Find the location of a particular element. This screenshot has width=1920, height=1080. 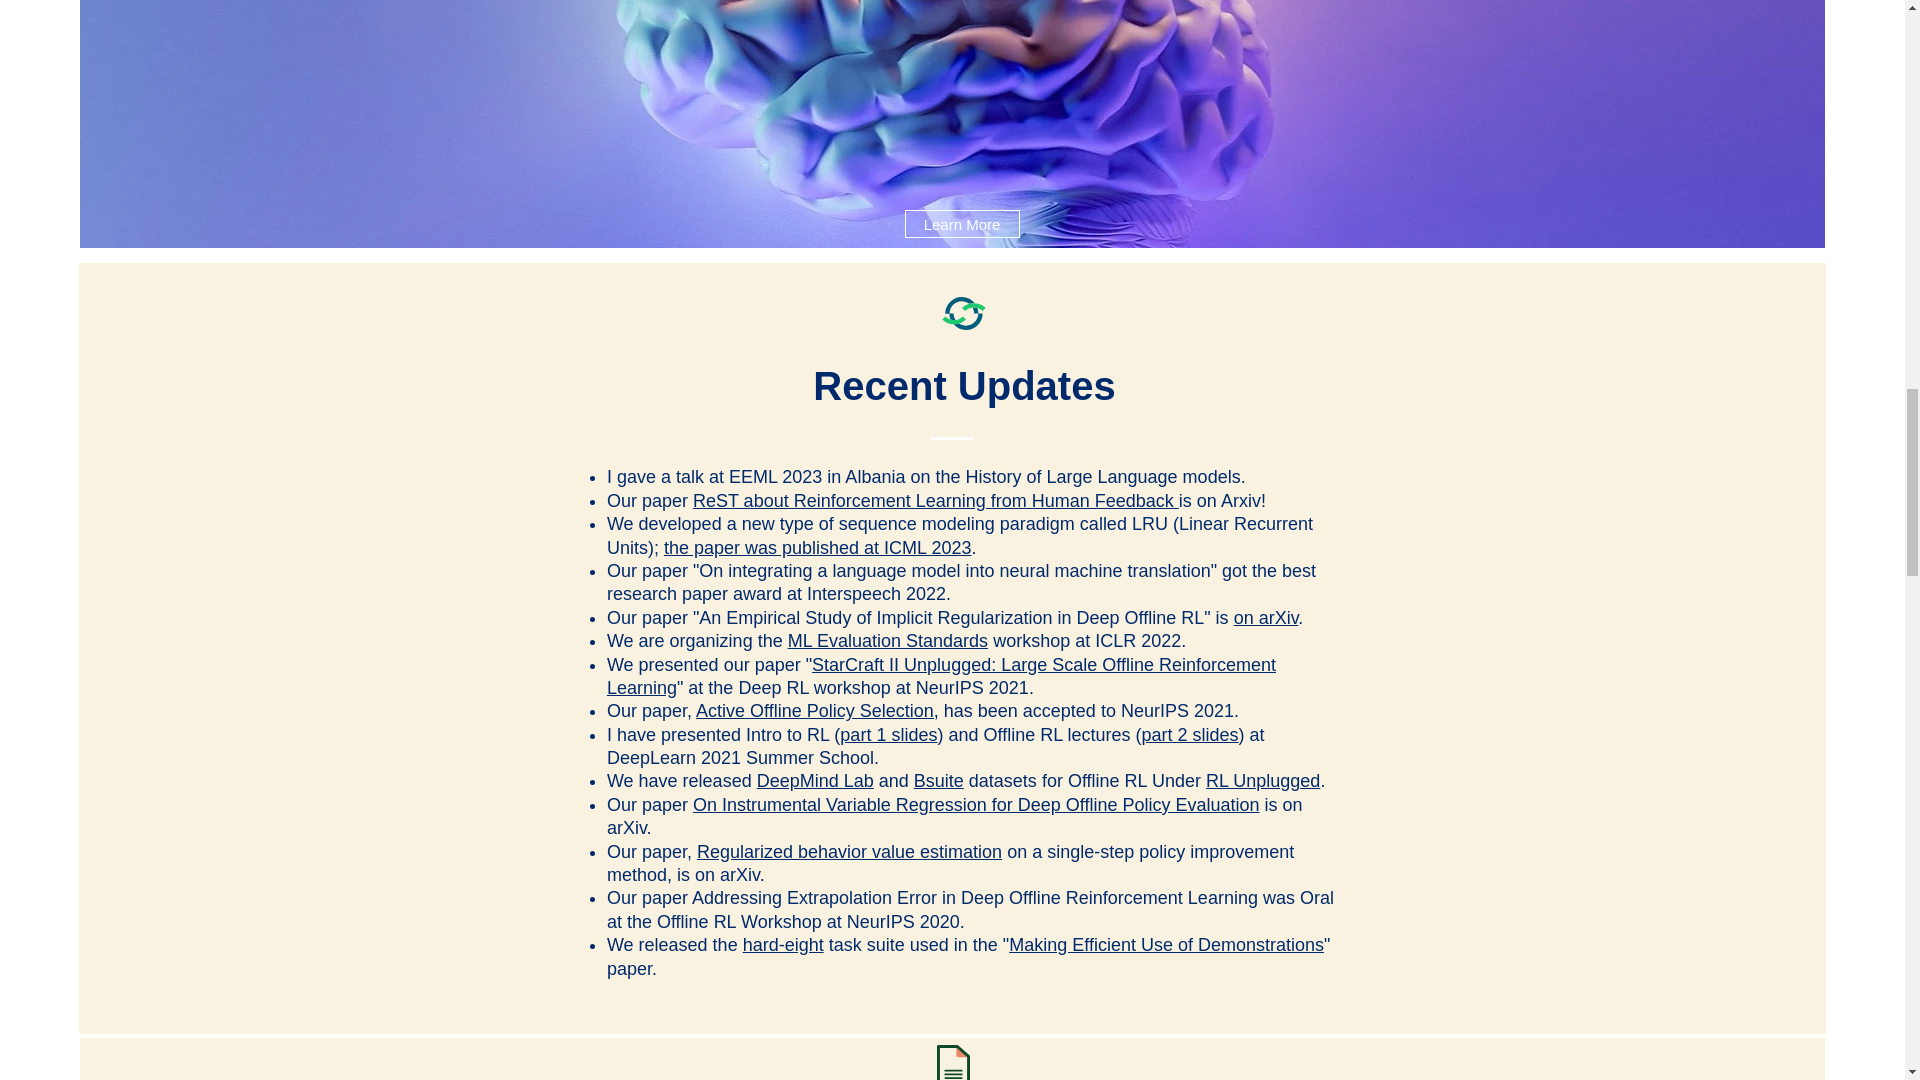

part 2 slides is located at coordinates (1190, 734).